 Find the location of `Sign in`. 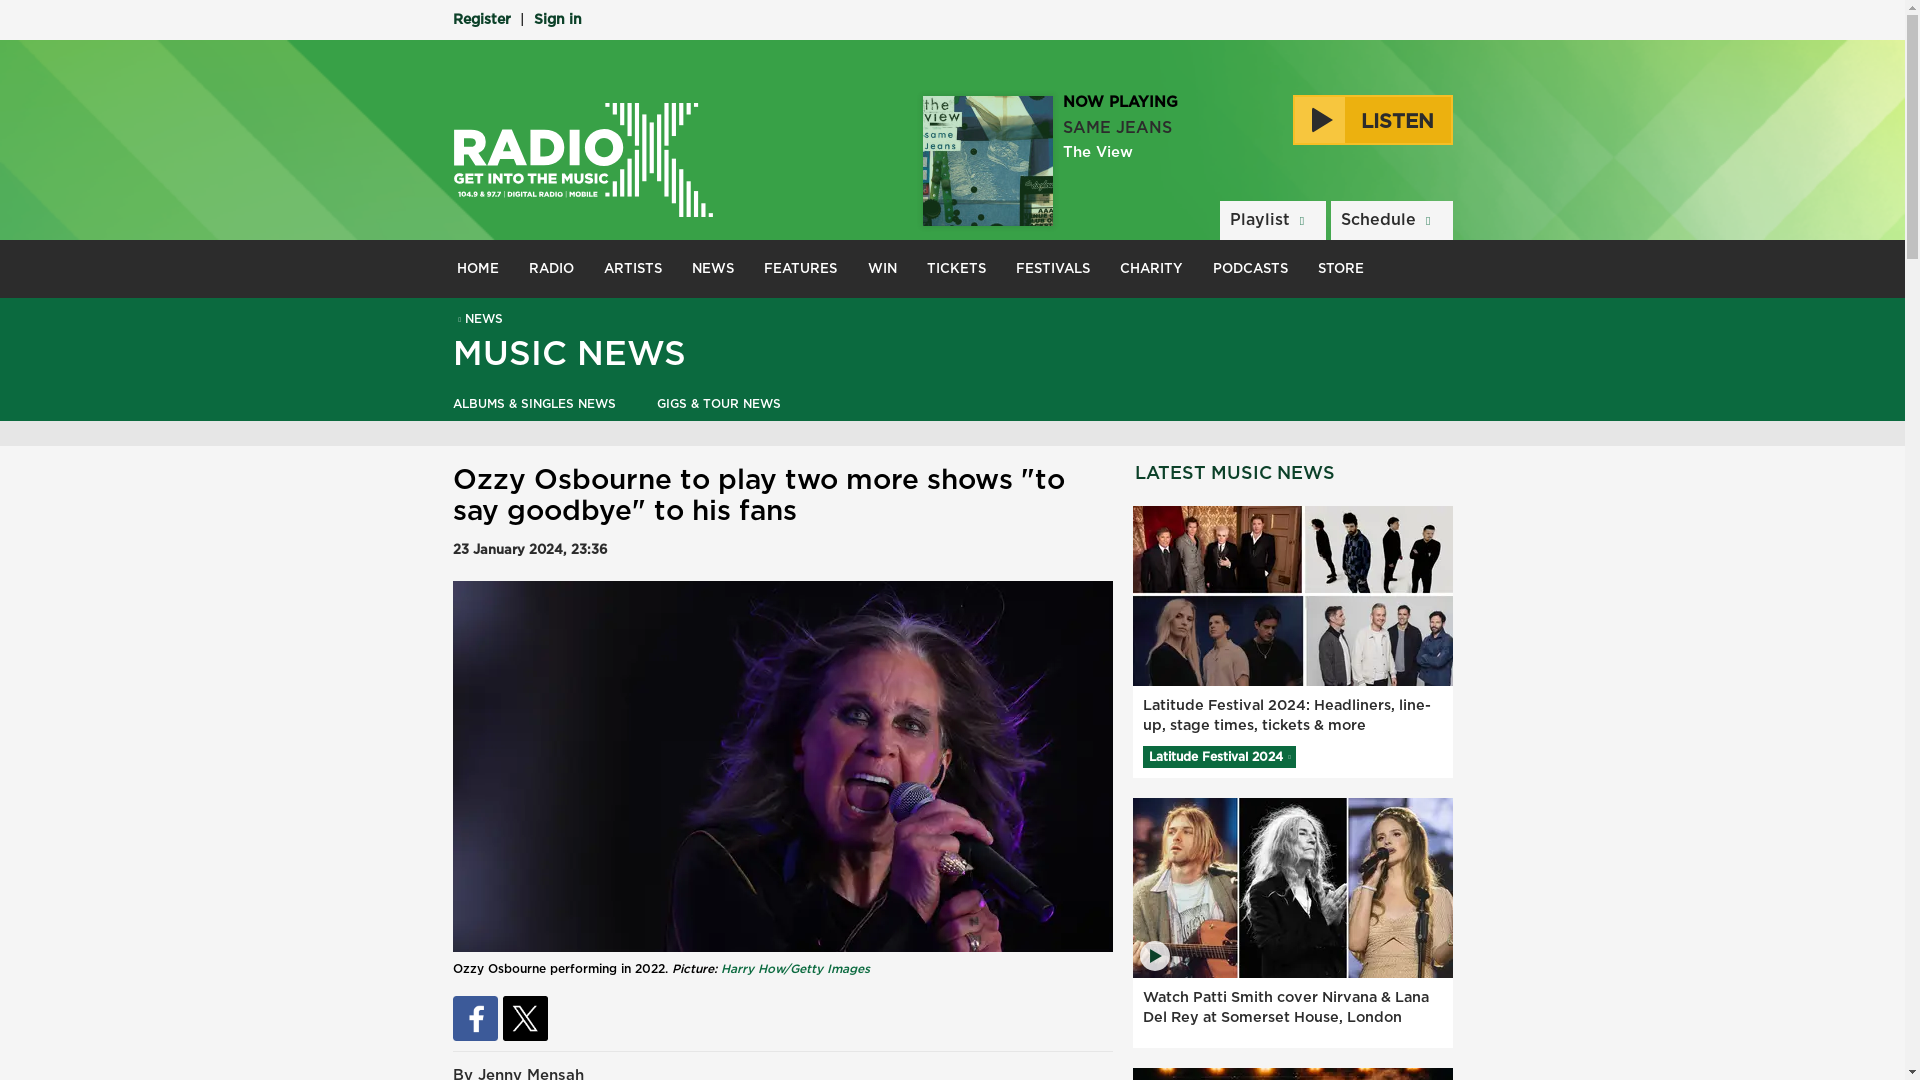

Sign in is located at coordinates (557, 20).